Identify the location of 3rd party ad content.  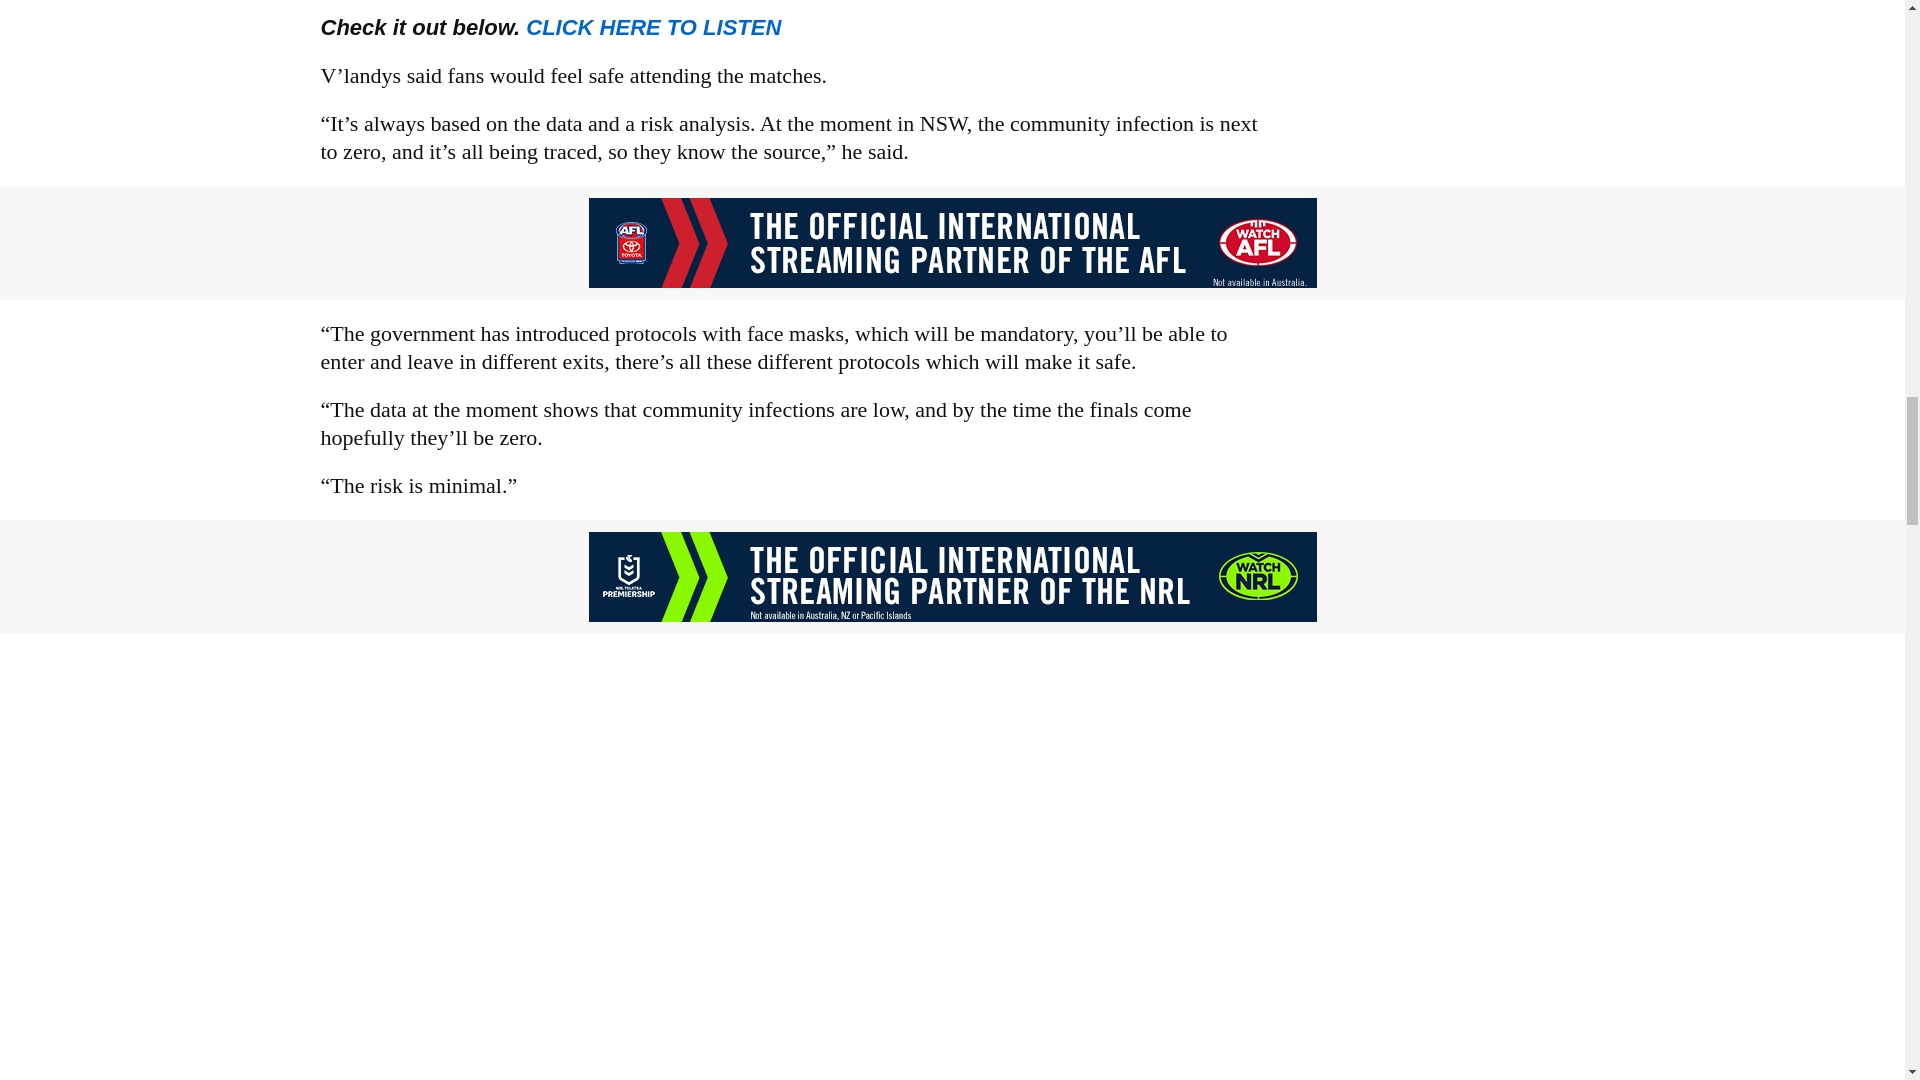
(951, 242).